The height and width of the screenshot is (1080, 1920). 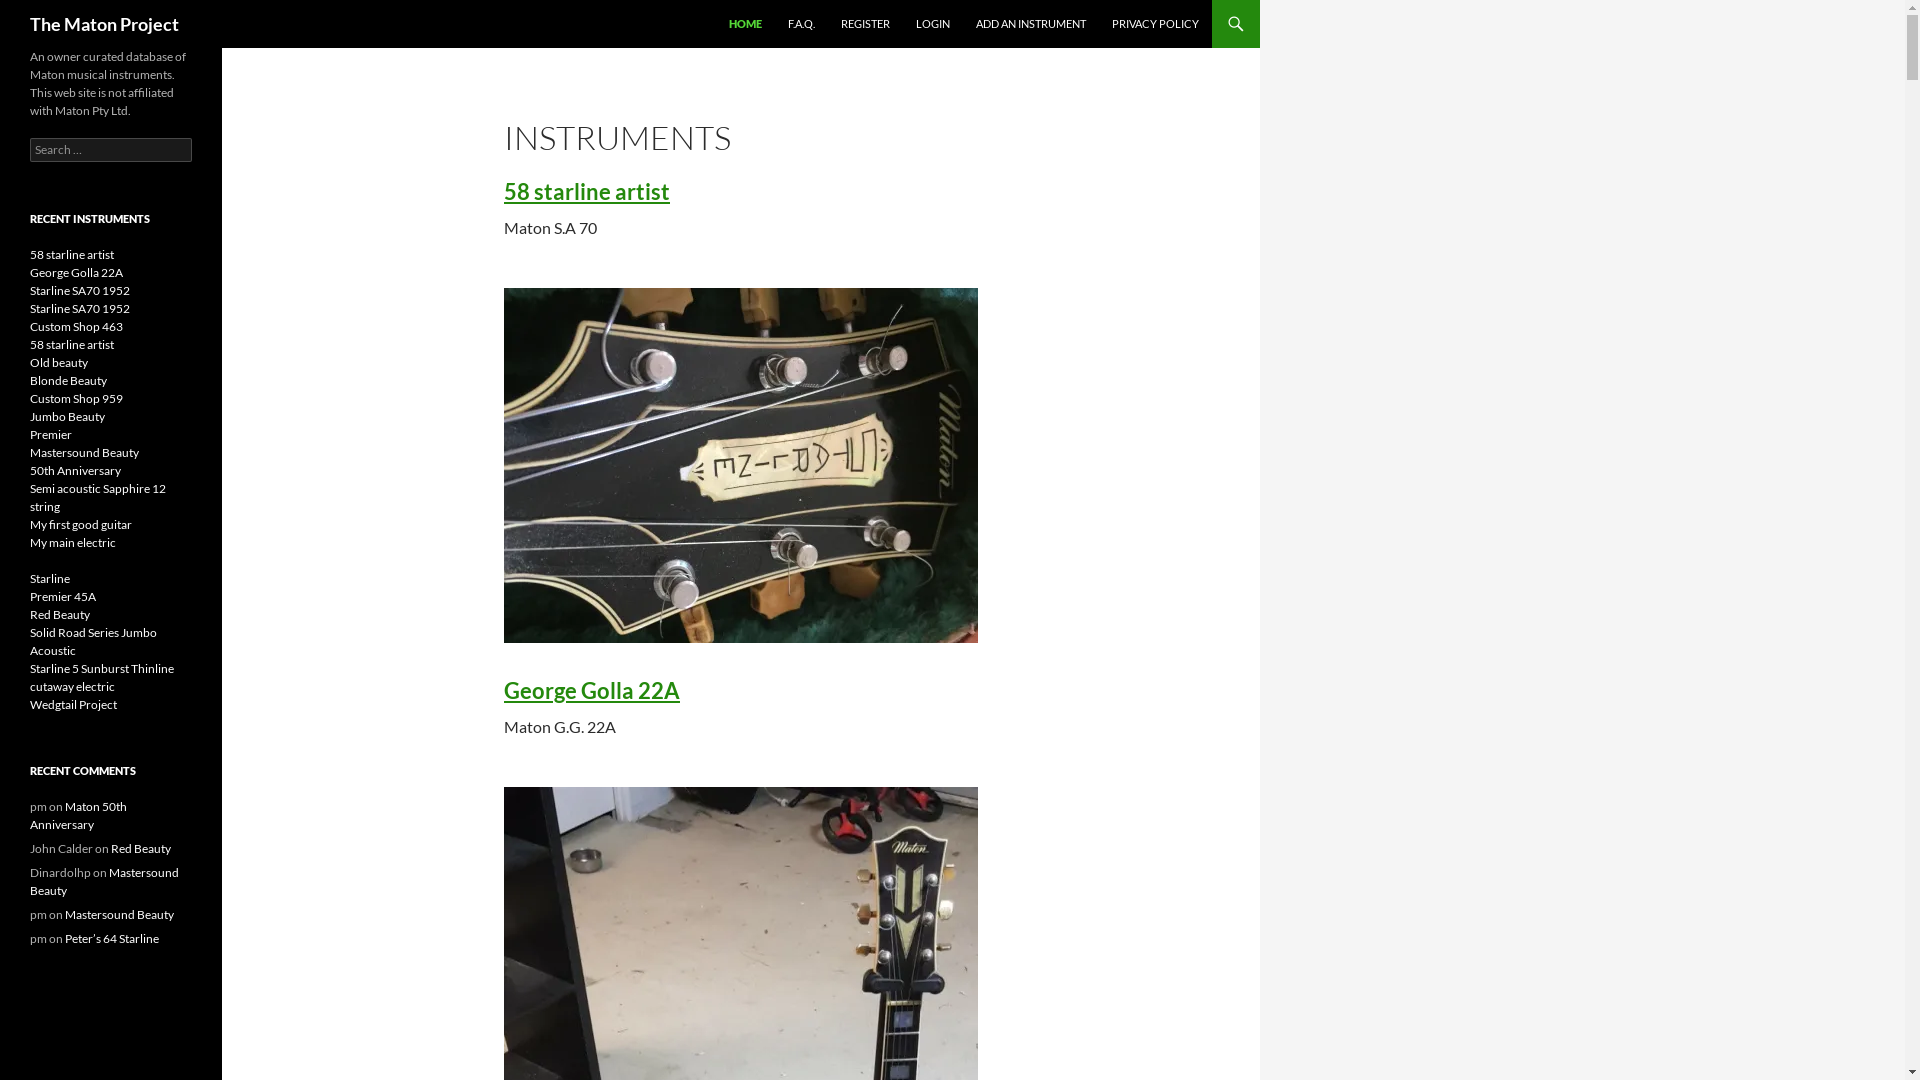 I want to click on Blonde Beauty, so click(x=68, y=380).